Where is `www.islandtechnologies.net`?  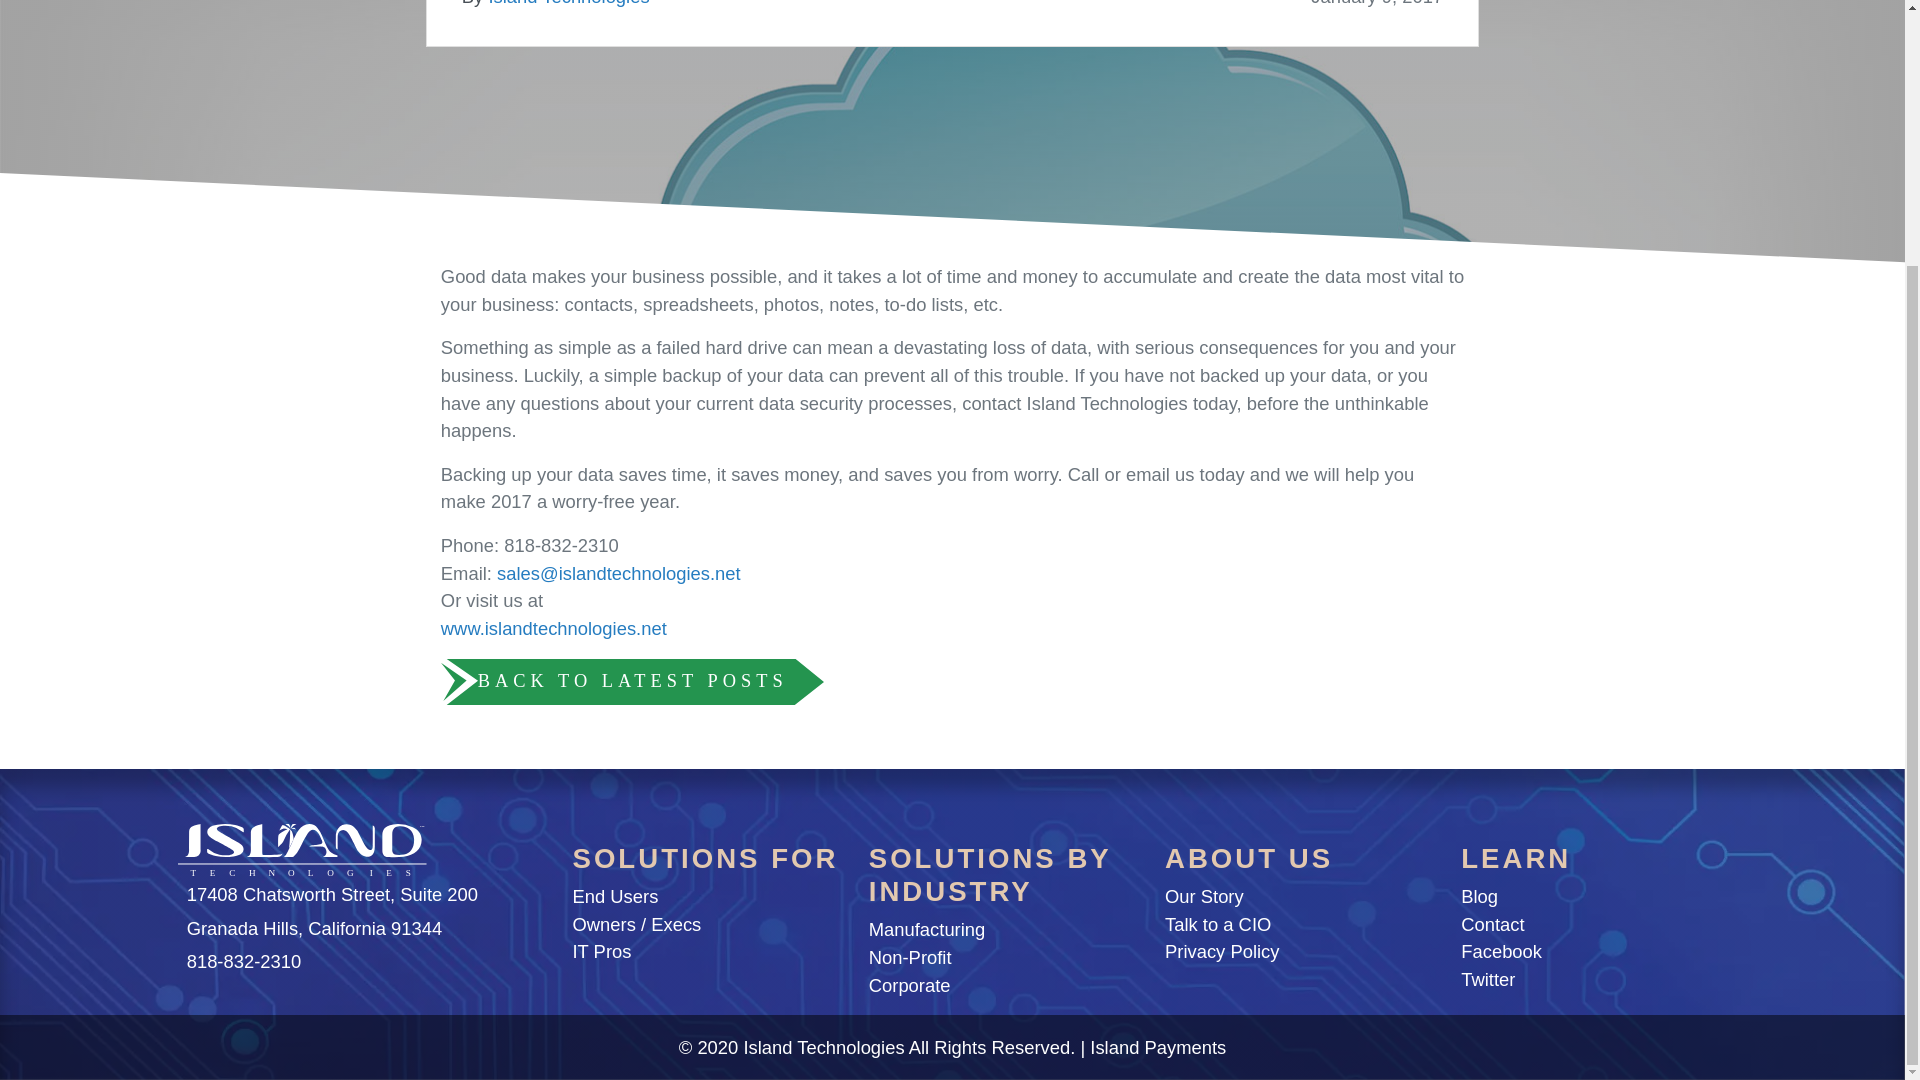 www.islandtechnologies.net is located at coordinates (554, 628).